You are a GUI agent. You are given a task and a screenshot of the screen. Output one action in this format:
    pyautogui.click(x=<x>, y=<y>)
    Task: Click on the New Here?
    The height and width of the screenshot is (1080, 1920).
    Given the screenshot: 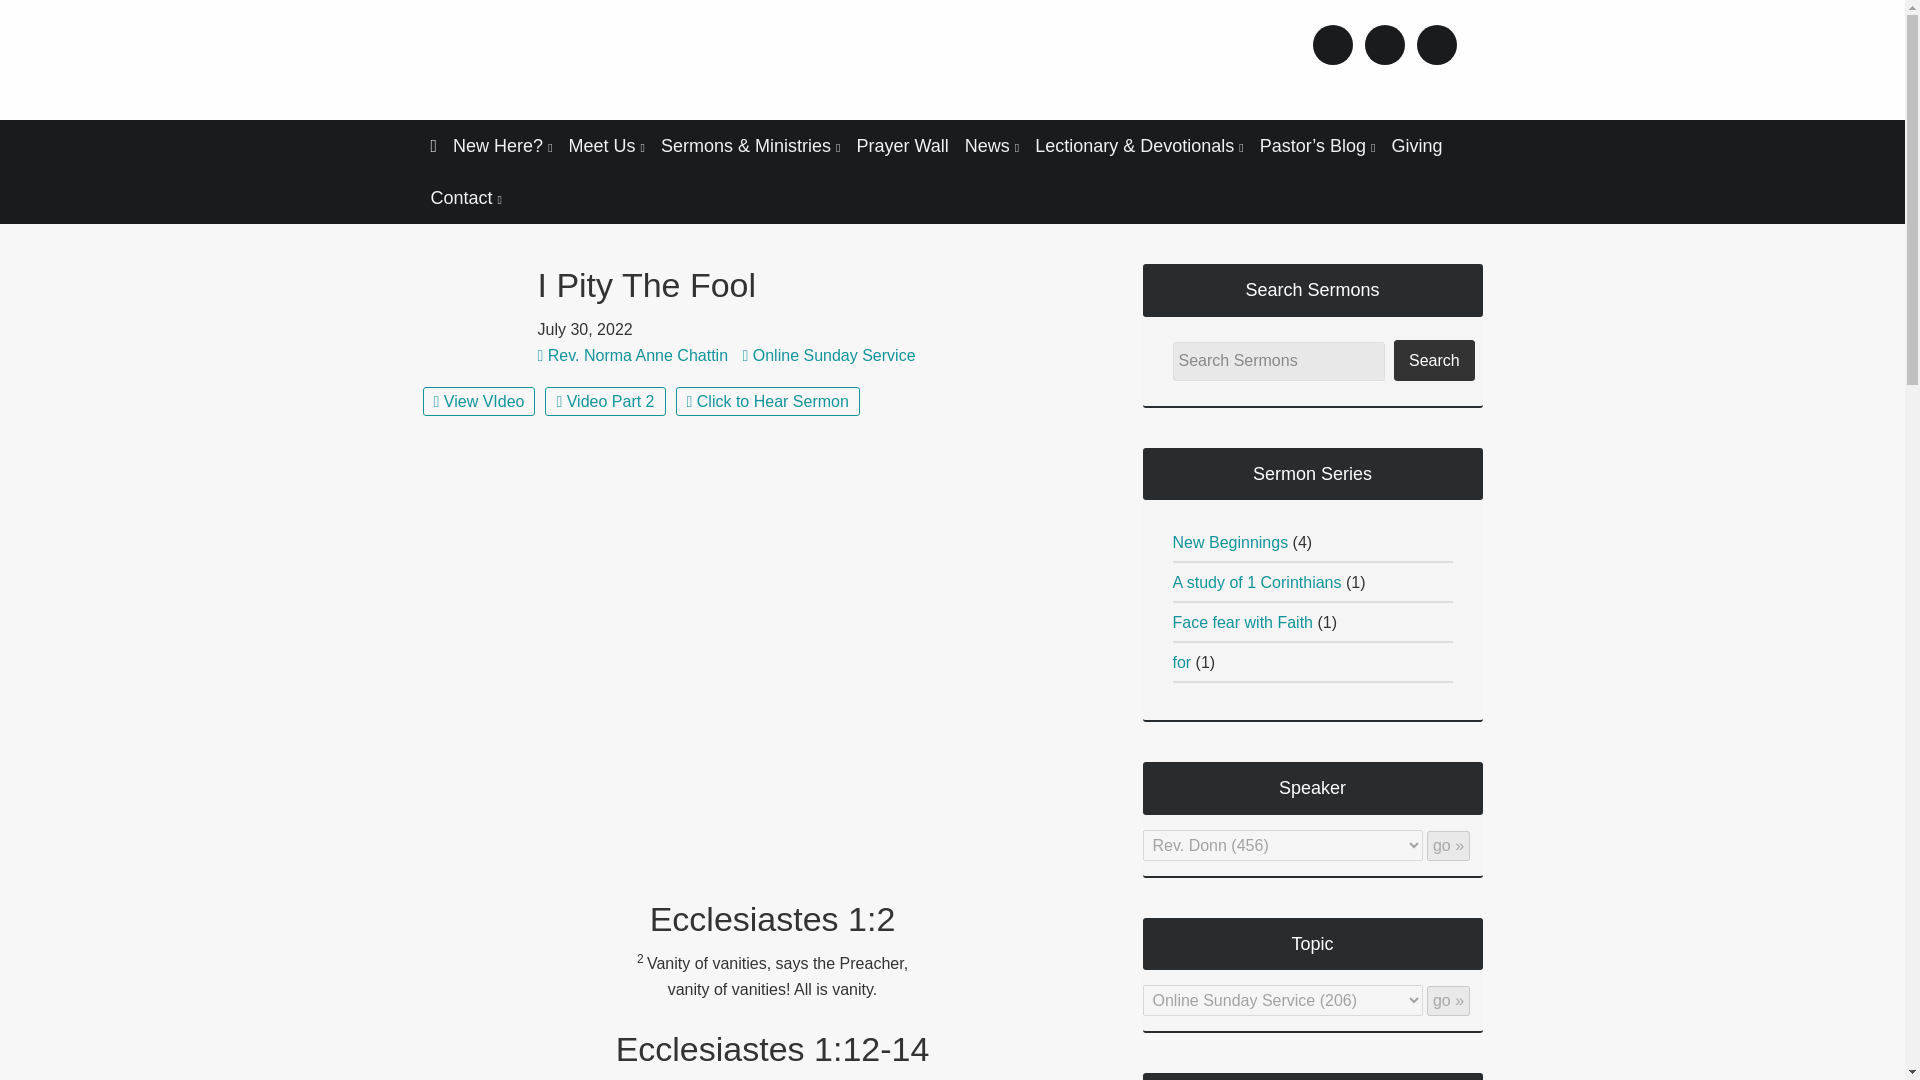 What is the action you would take?
    pyautogui.click(x=502, y=145)
    